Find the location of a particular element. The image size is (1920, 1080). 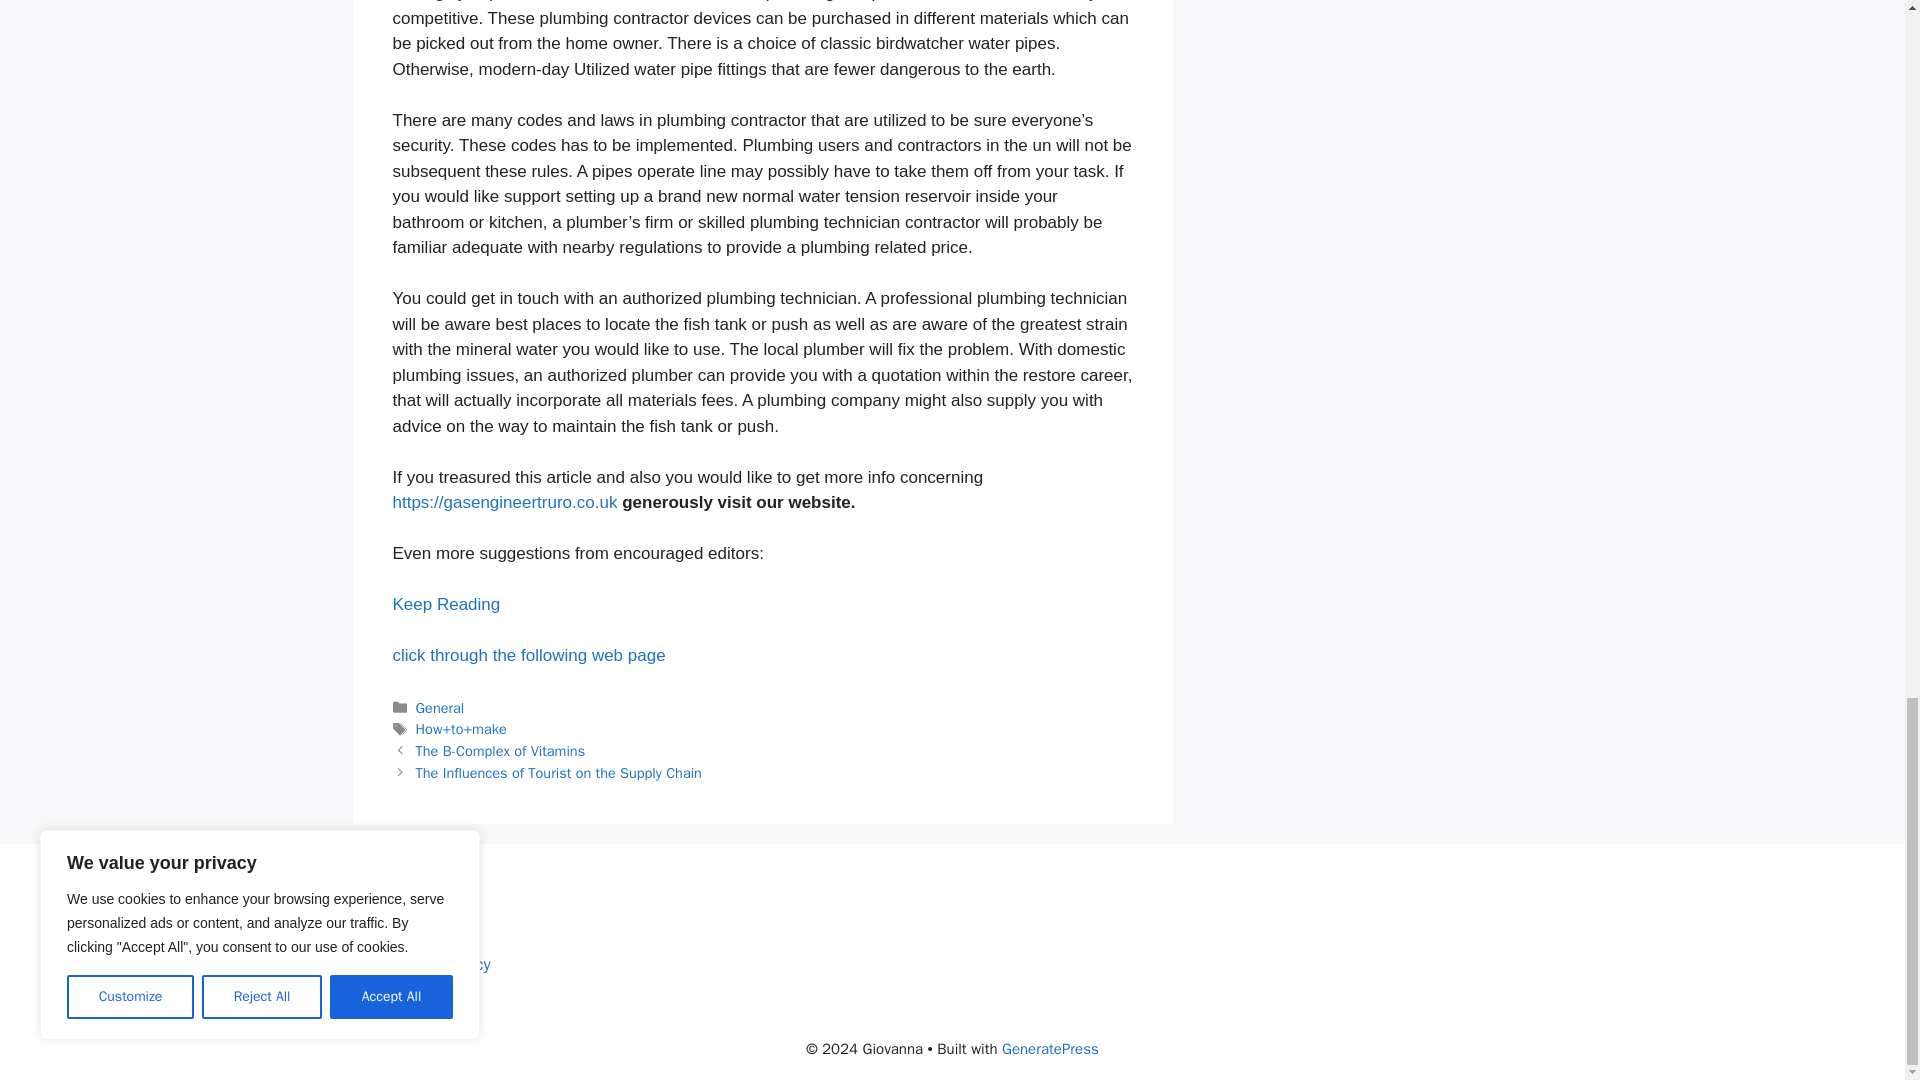

The Influences of Tourist on the Supply Chain is located at coordinates (559, 772).